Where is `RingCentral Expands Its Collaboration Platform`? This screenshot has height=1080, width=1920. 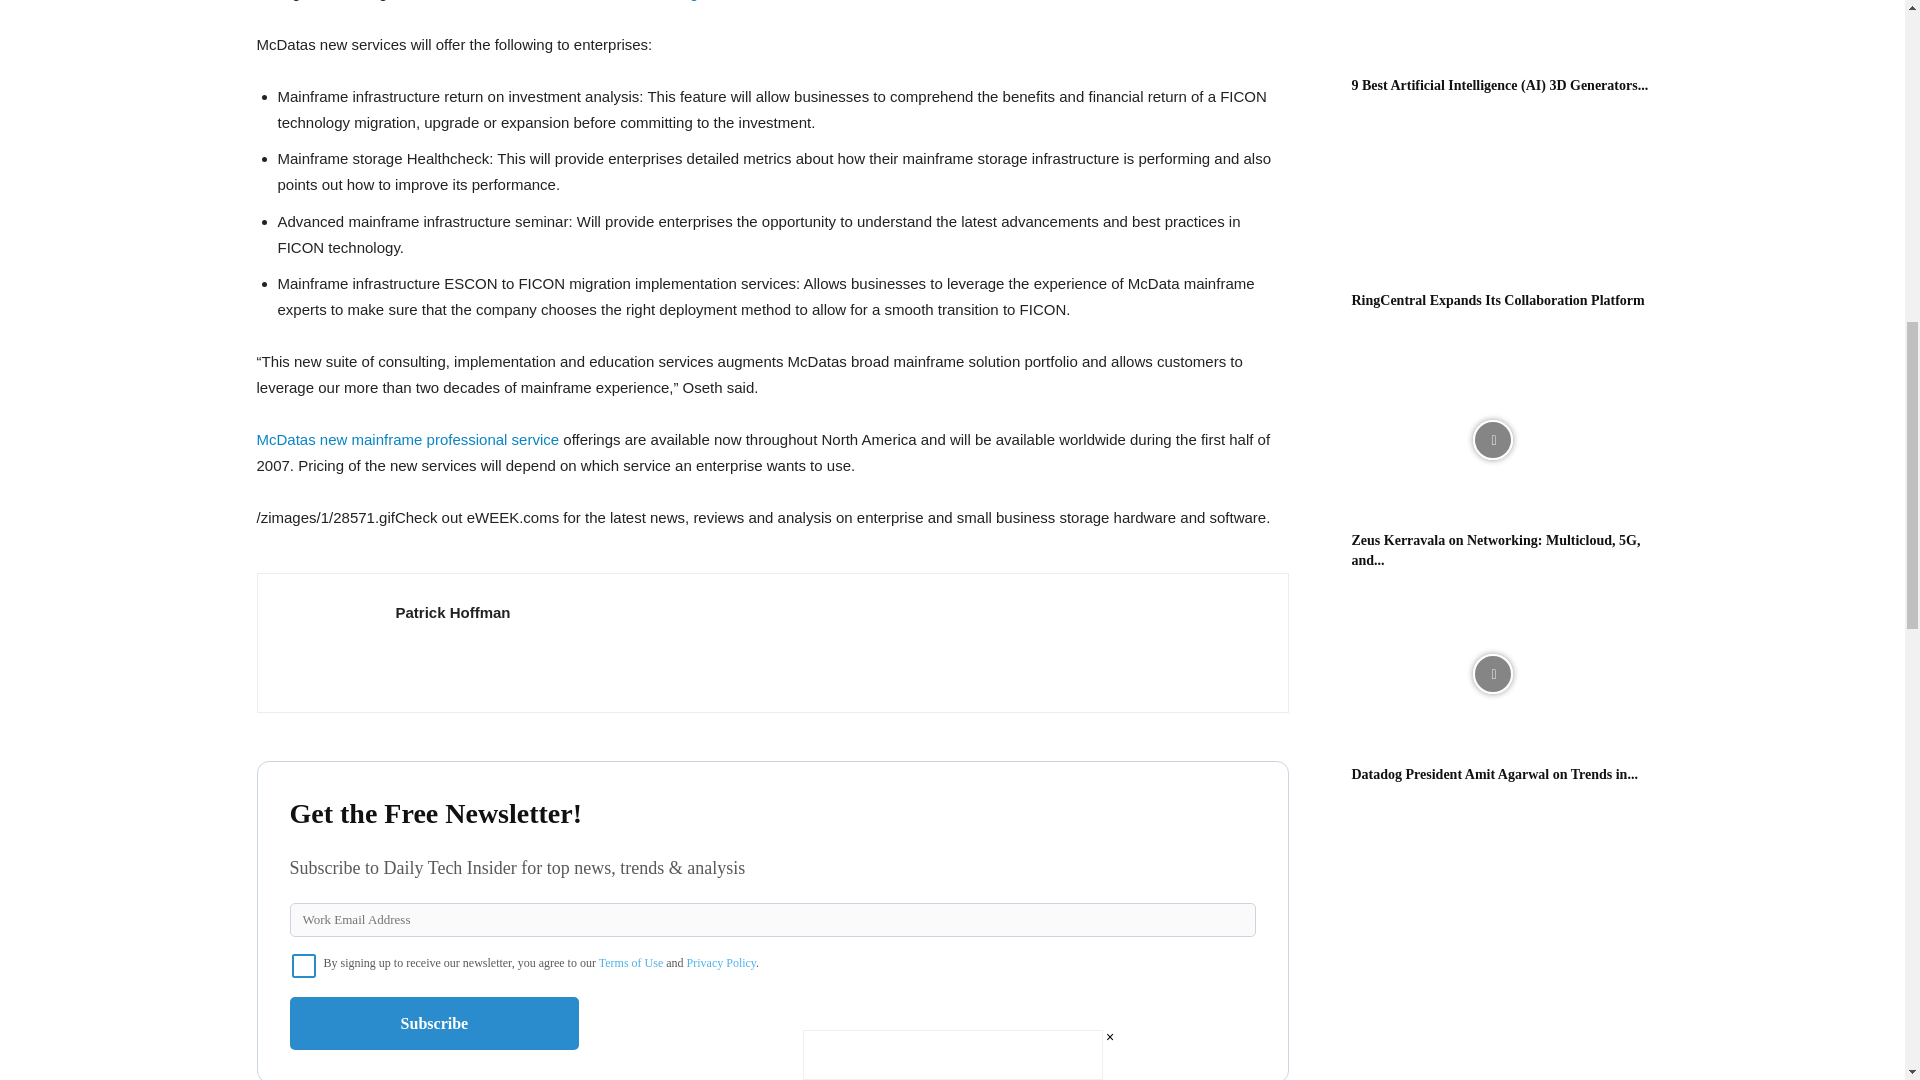 RingCentral Expands Its Collaboration Platform is located at coordinates (1492, 200).